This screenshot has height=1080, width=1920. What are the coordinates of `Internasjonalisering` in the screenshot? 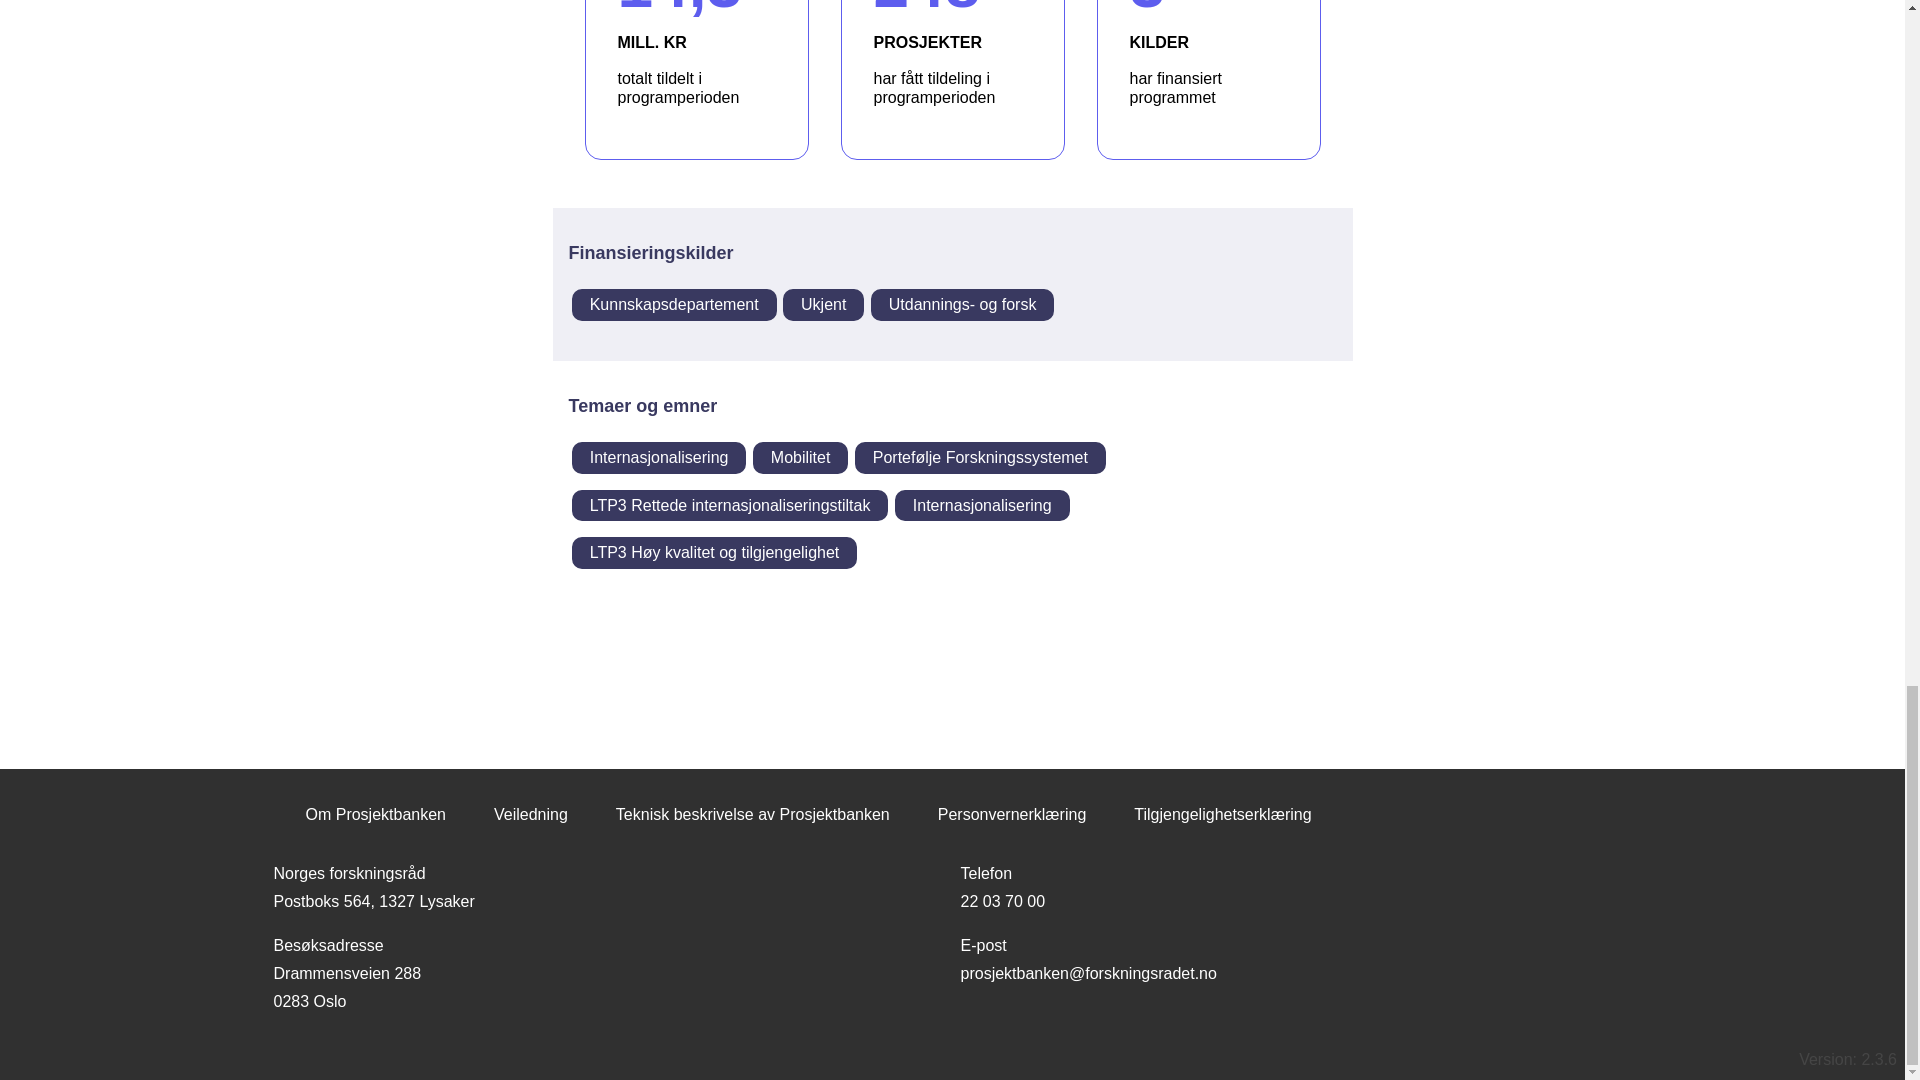 It's located at (659, 458).